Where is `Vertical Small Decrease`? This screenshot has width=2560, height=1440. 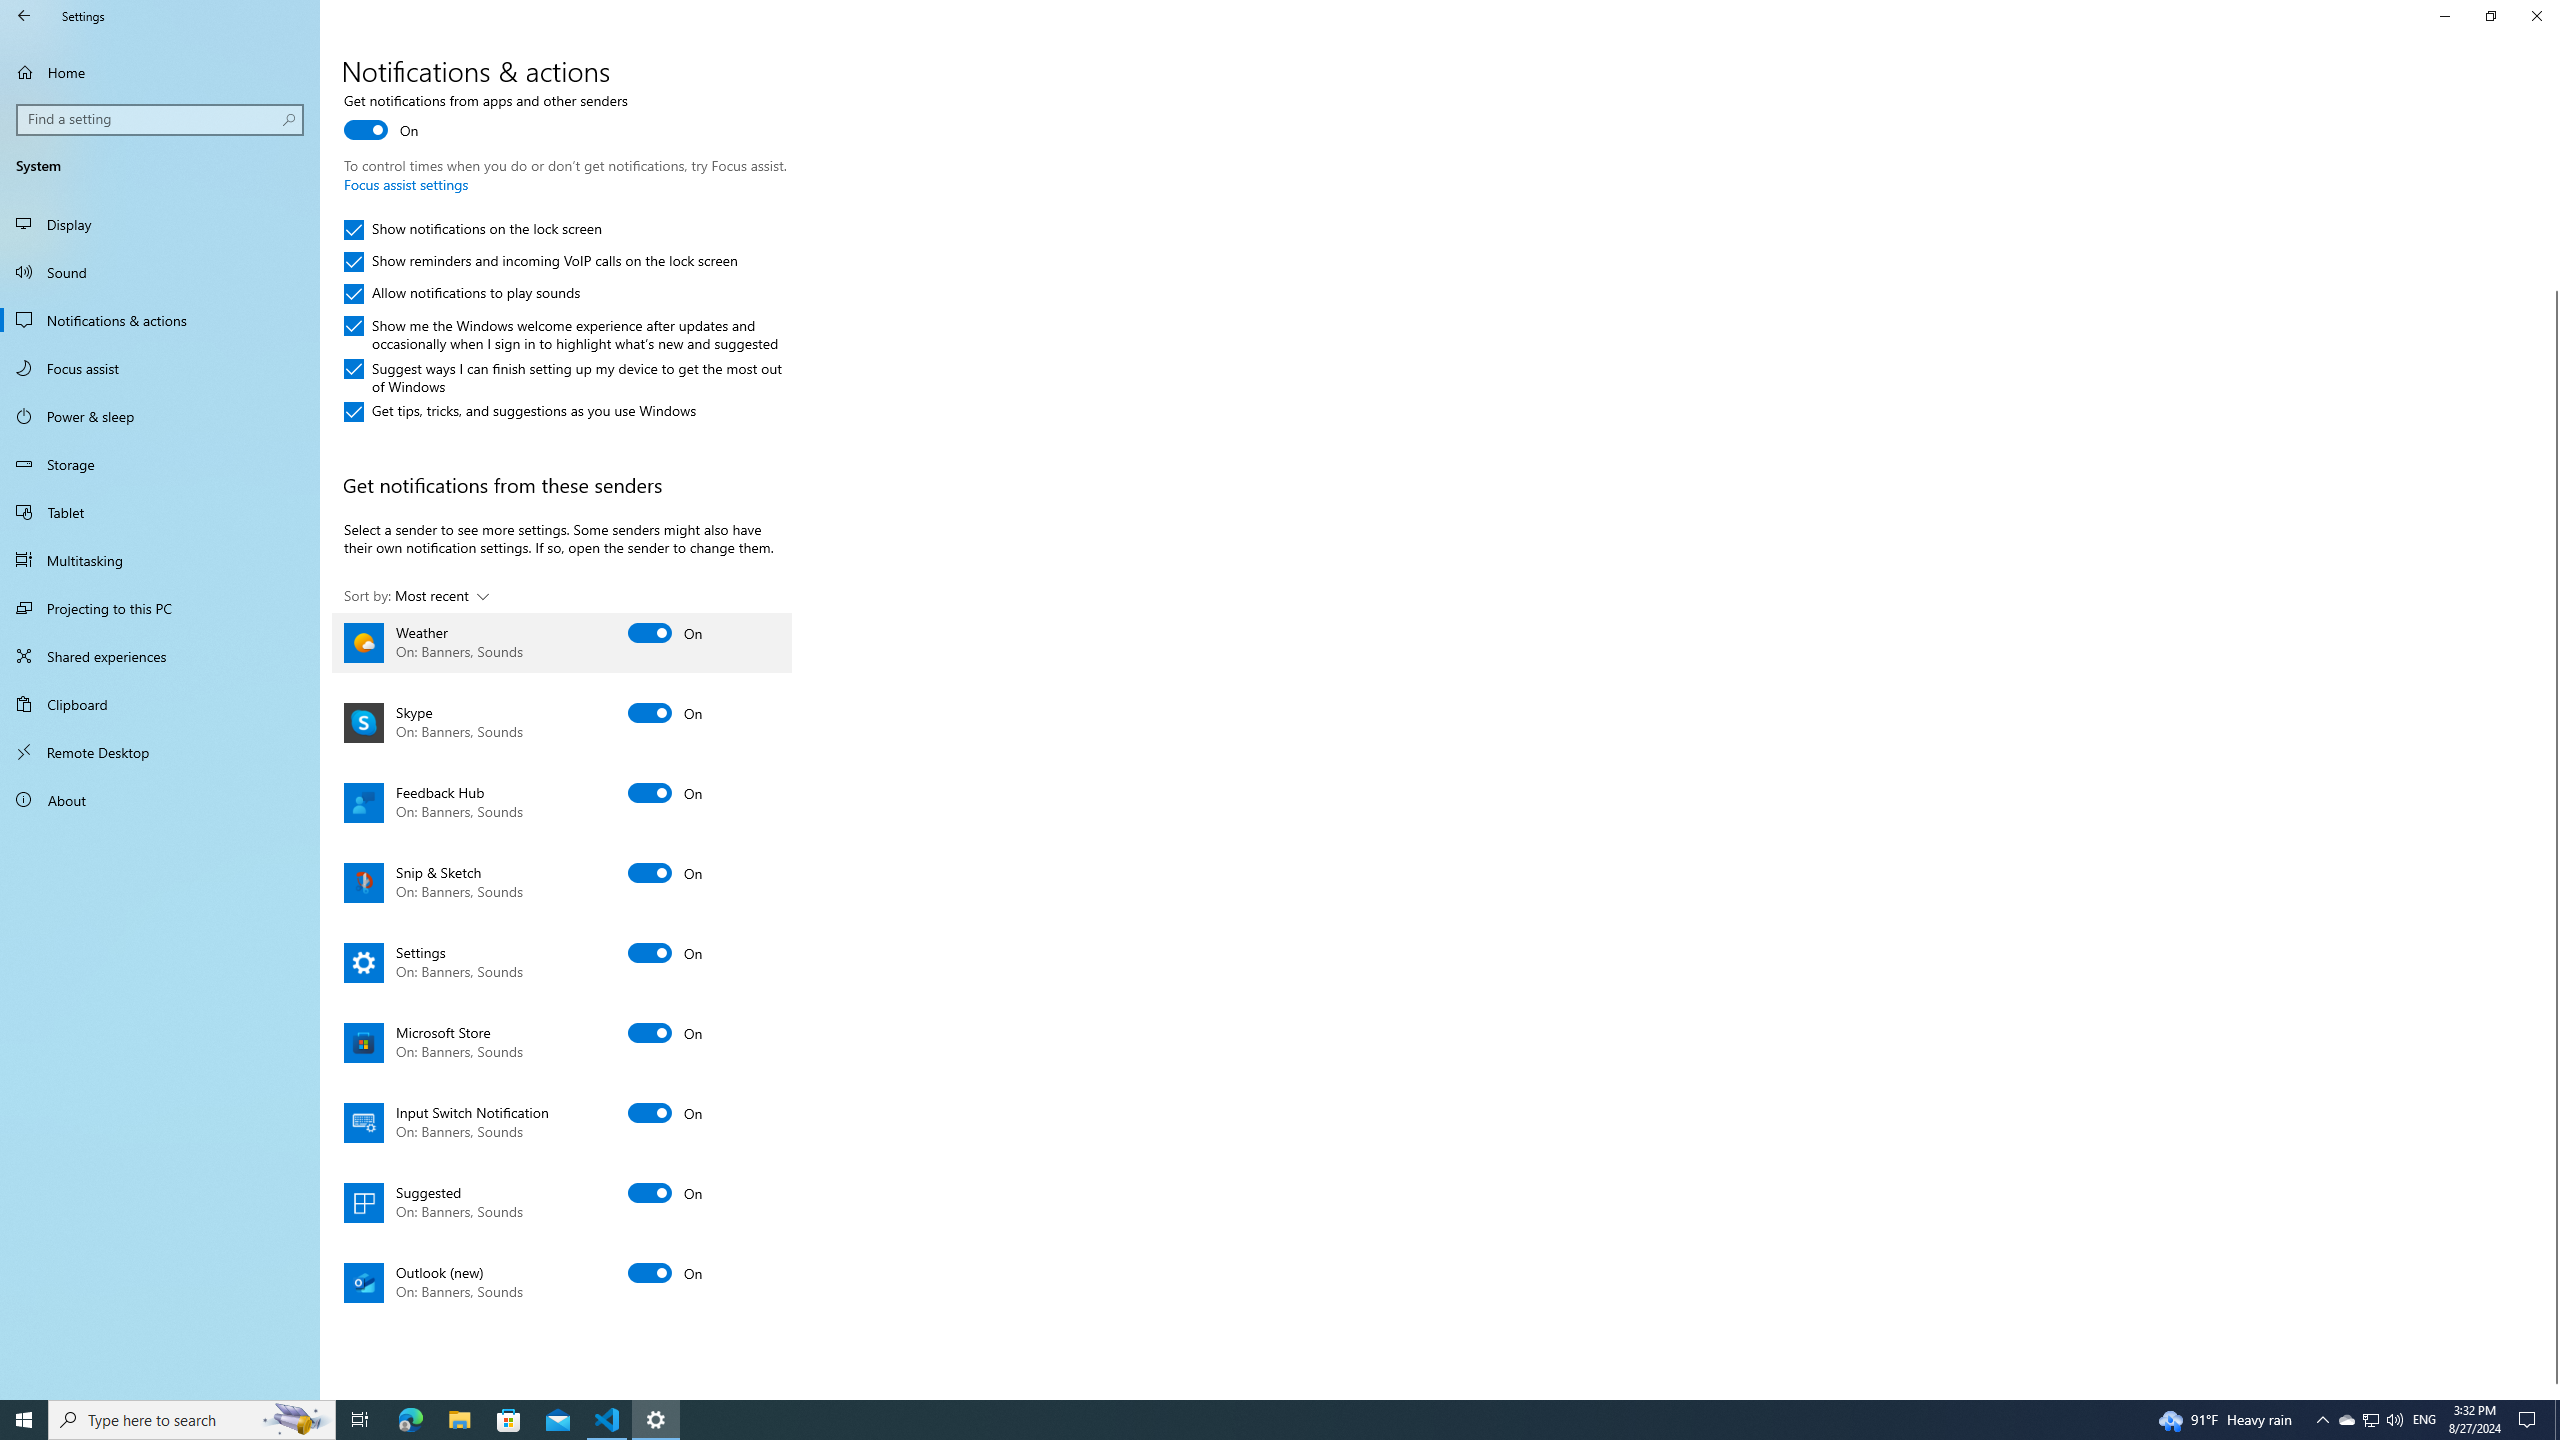 Vertical Small Decrease is located at coordinates (2552, 104).